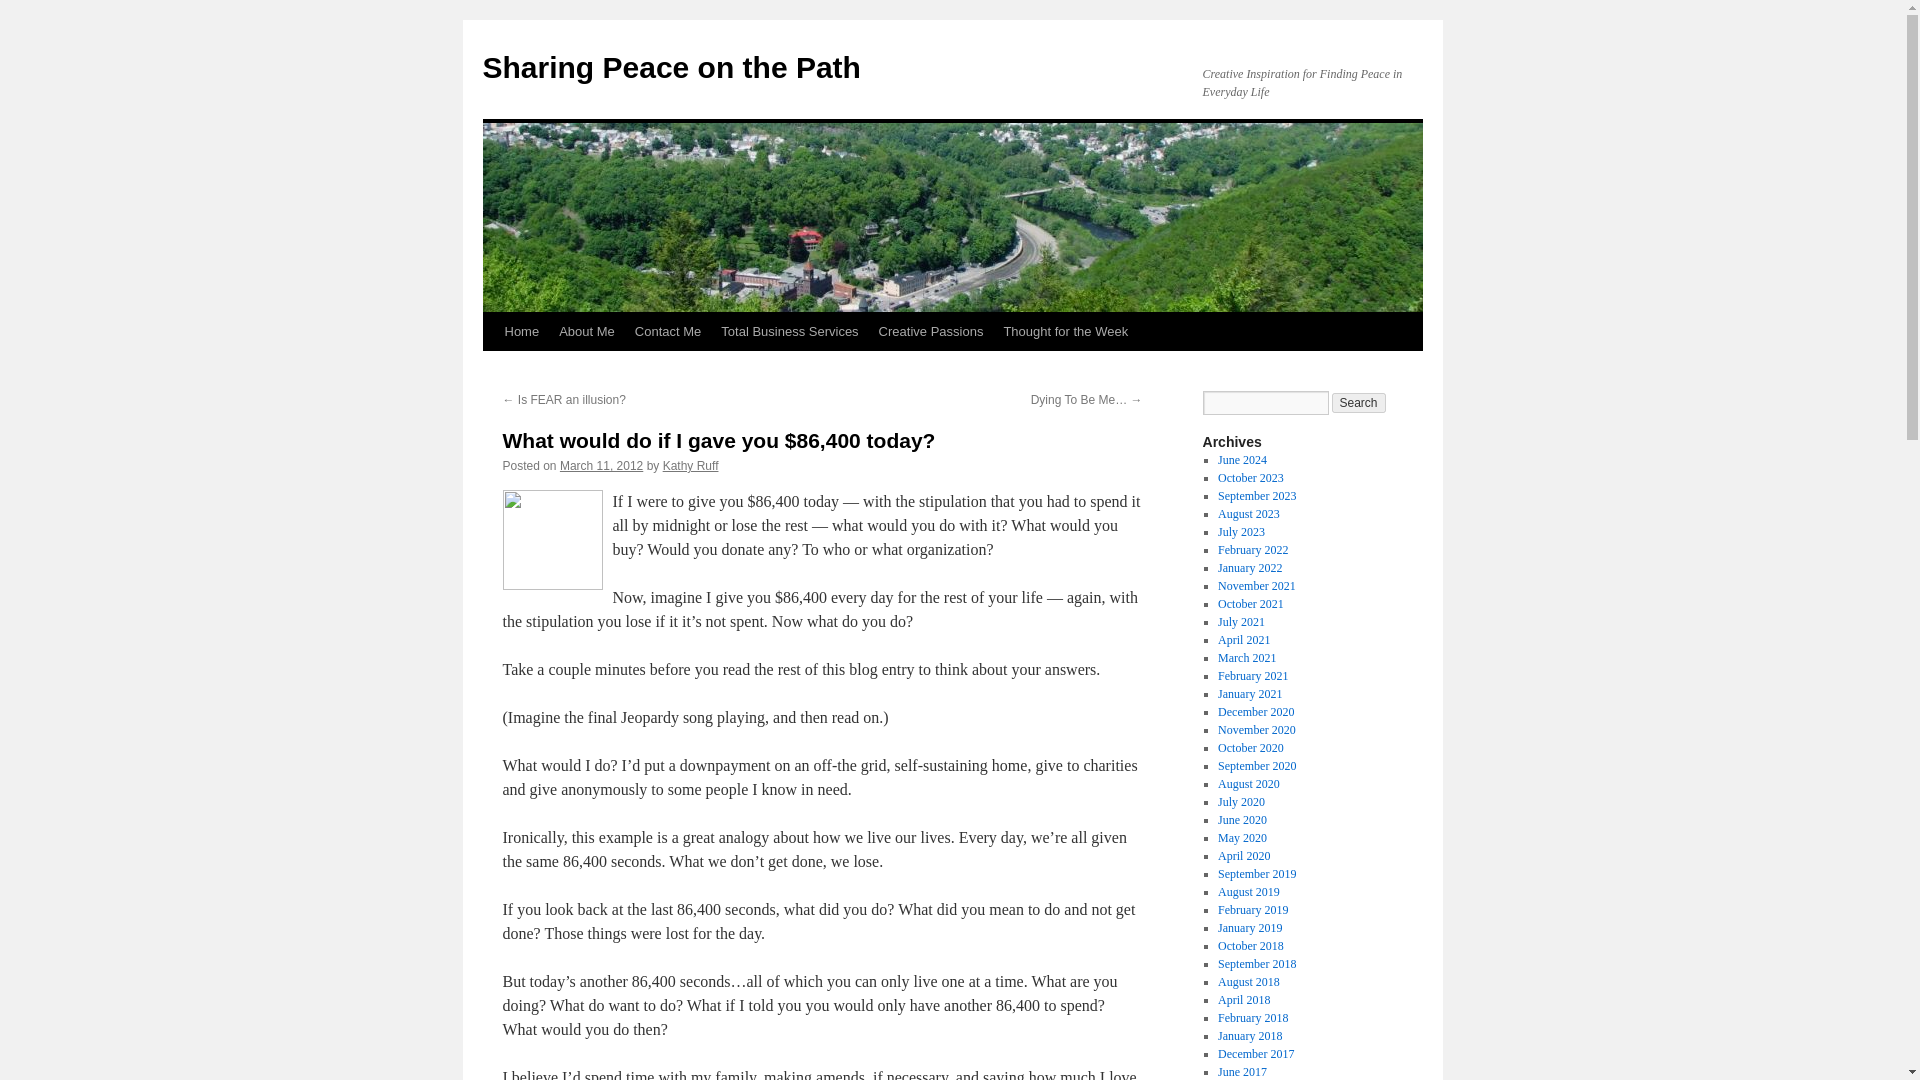 The image size is (1920, 1080). Describe the element at coordinates (668, 332) in the screenshot. I see `Contact Me` at that location.